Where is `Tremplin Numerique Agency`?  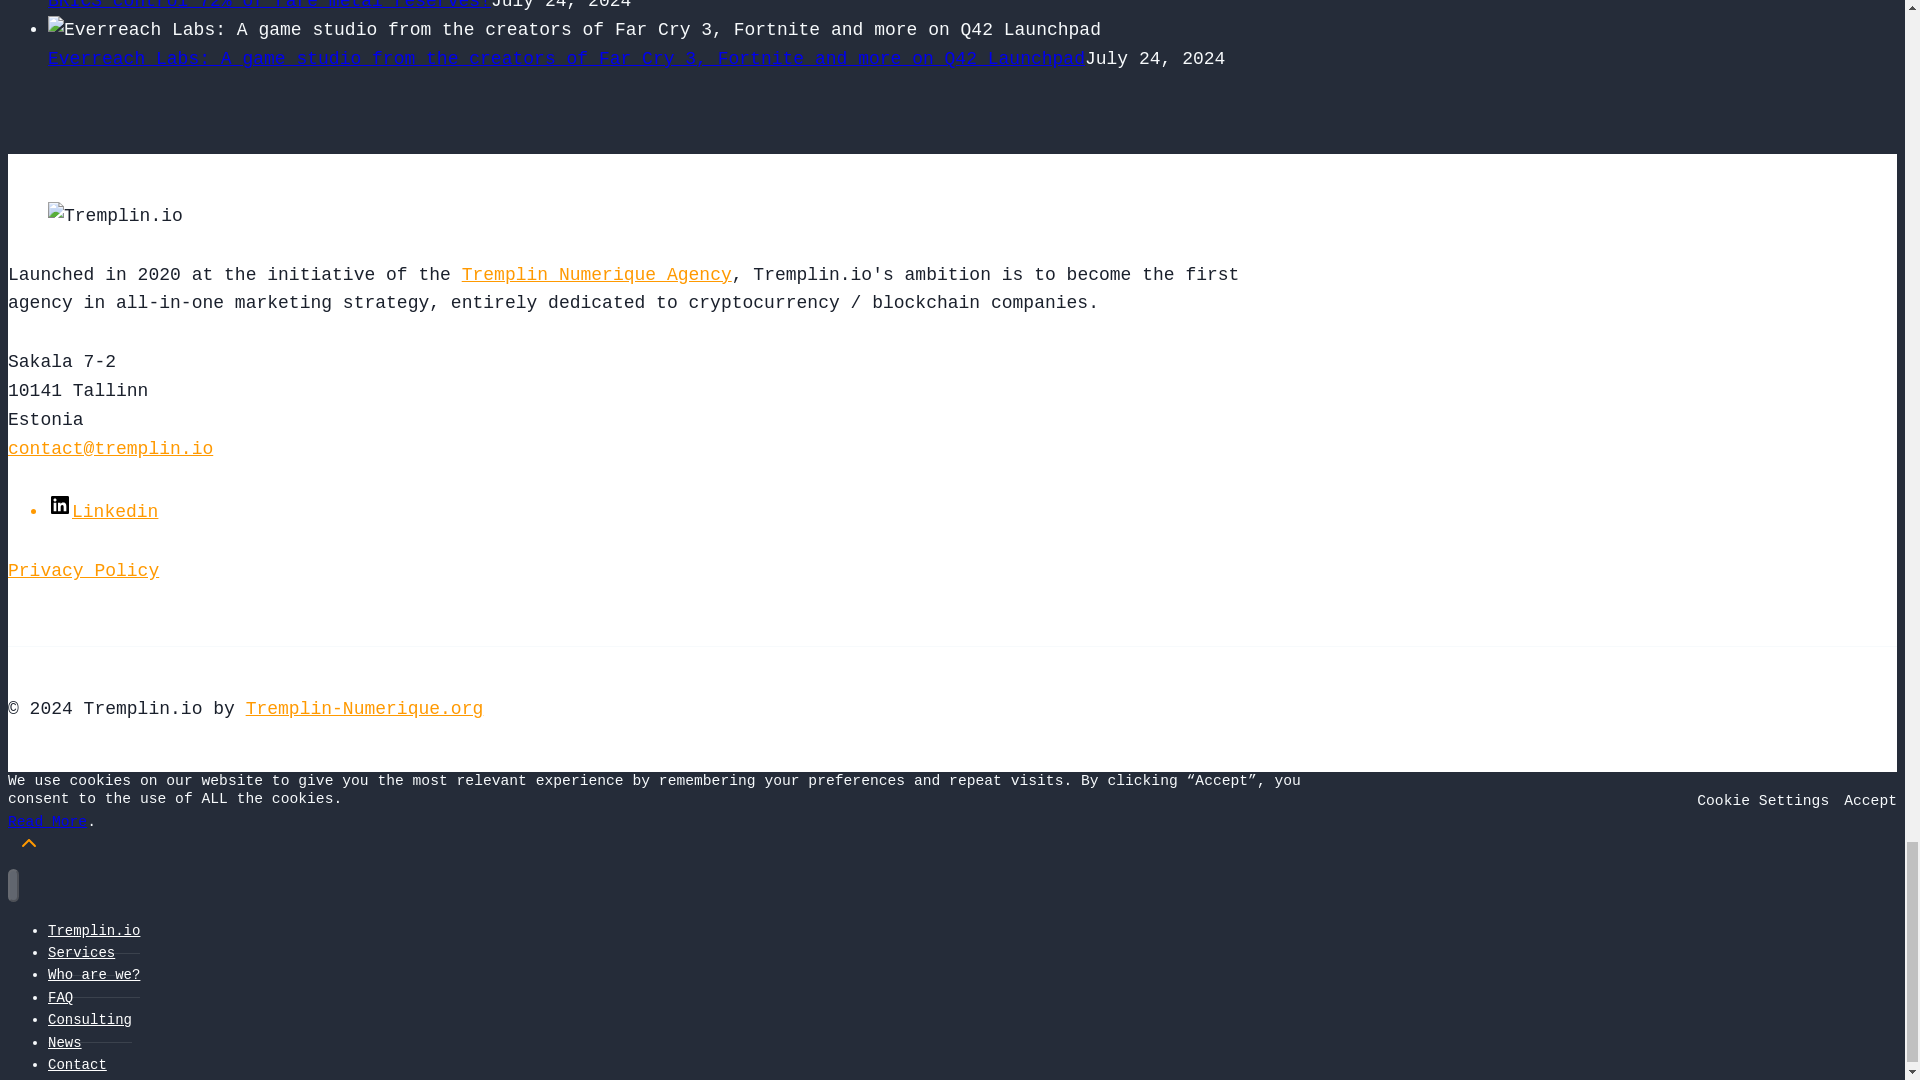
Tremplin Numerique Agency is located at coordinates (596, 274).